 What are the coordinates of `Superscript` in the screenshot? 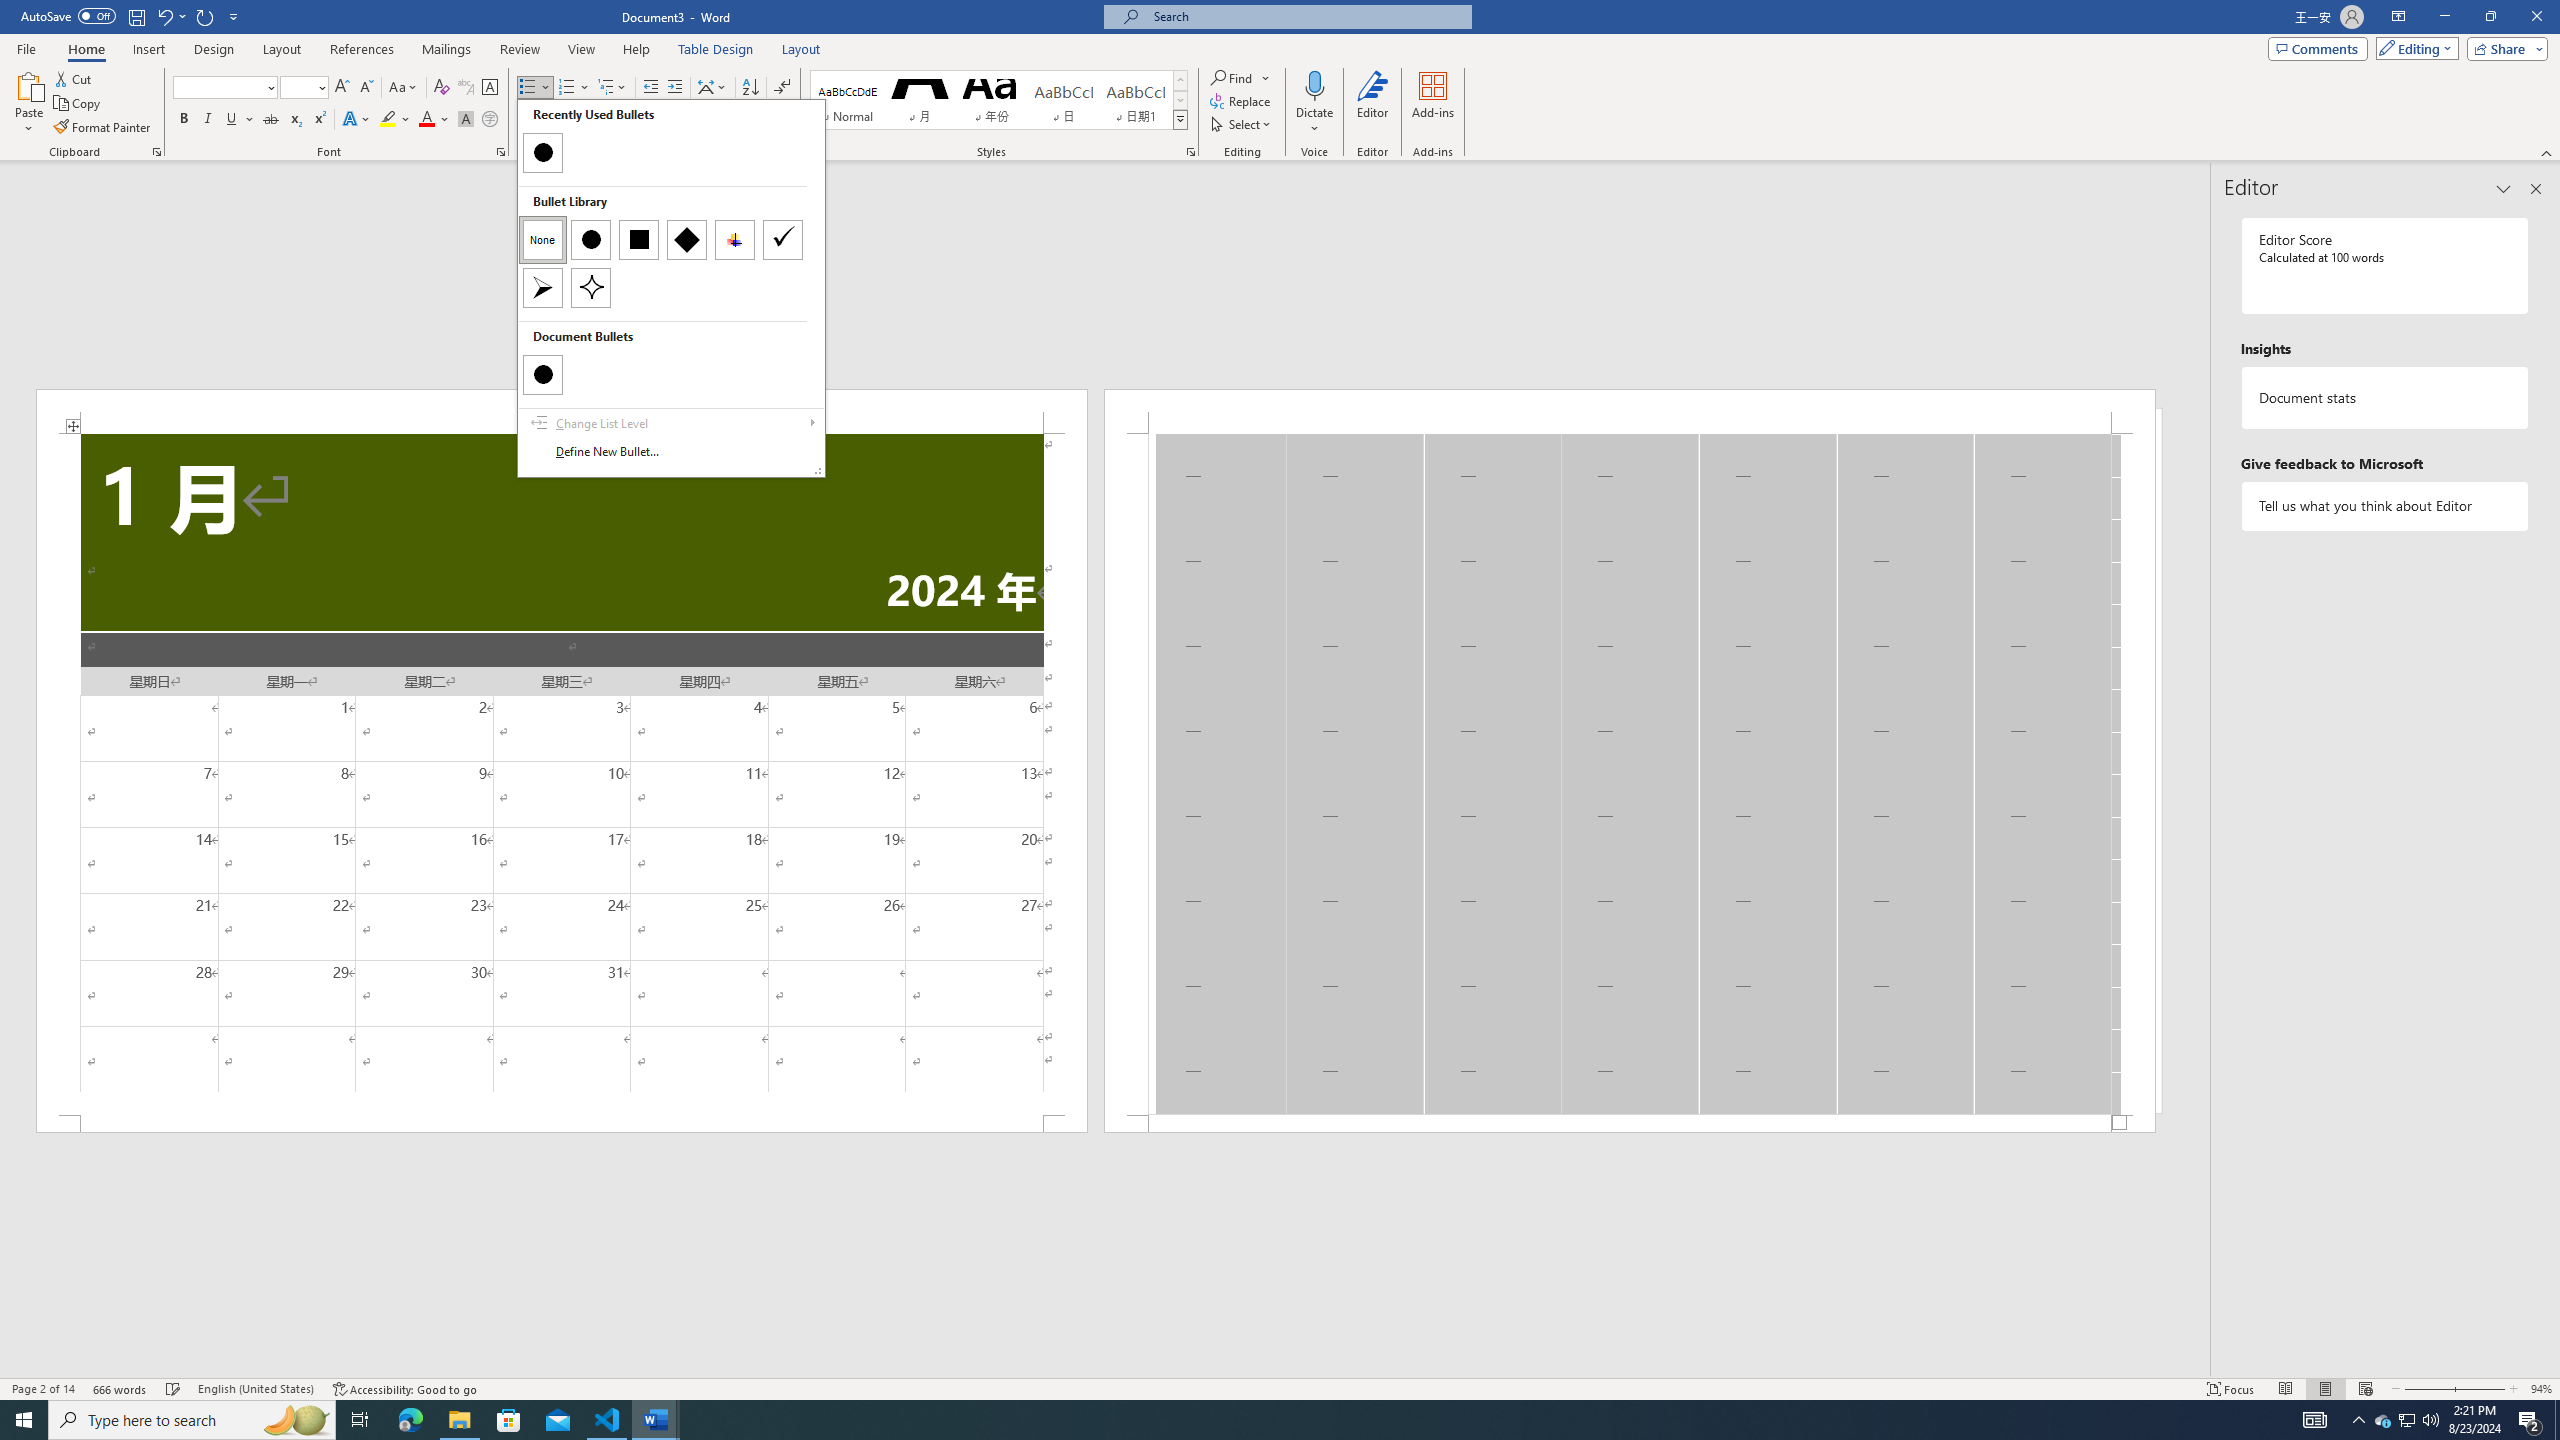 It's located at (566, 88).